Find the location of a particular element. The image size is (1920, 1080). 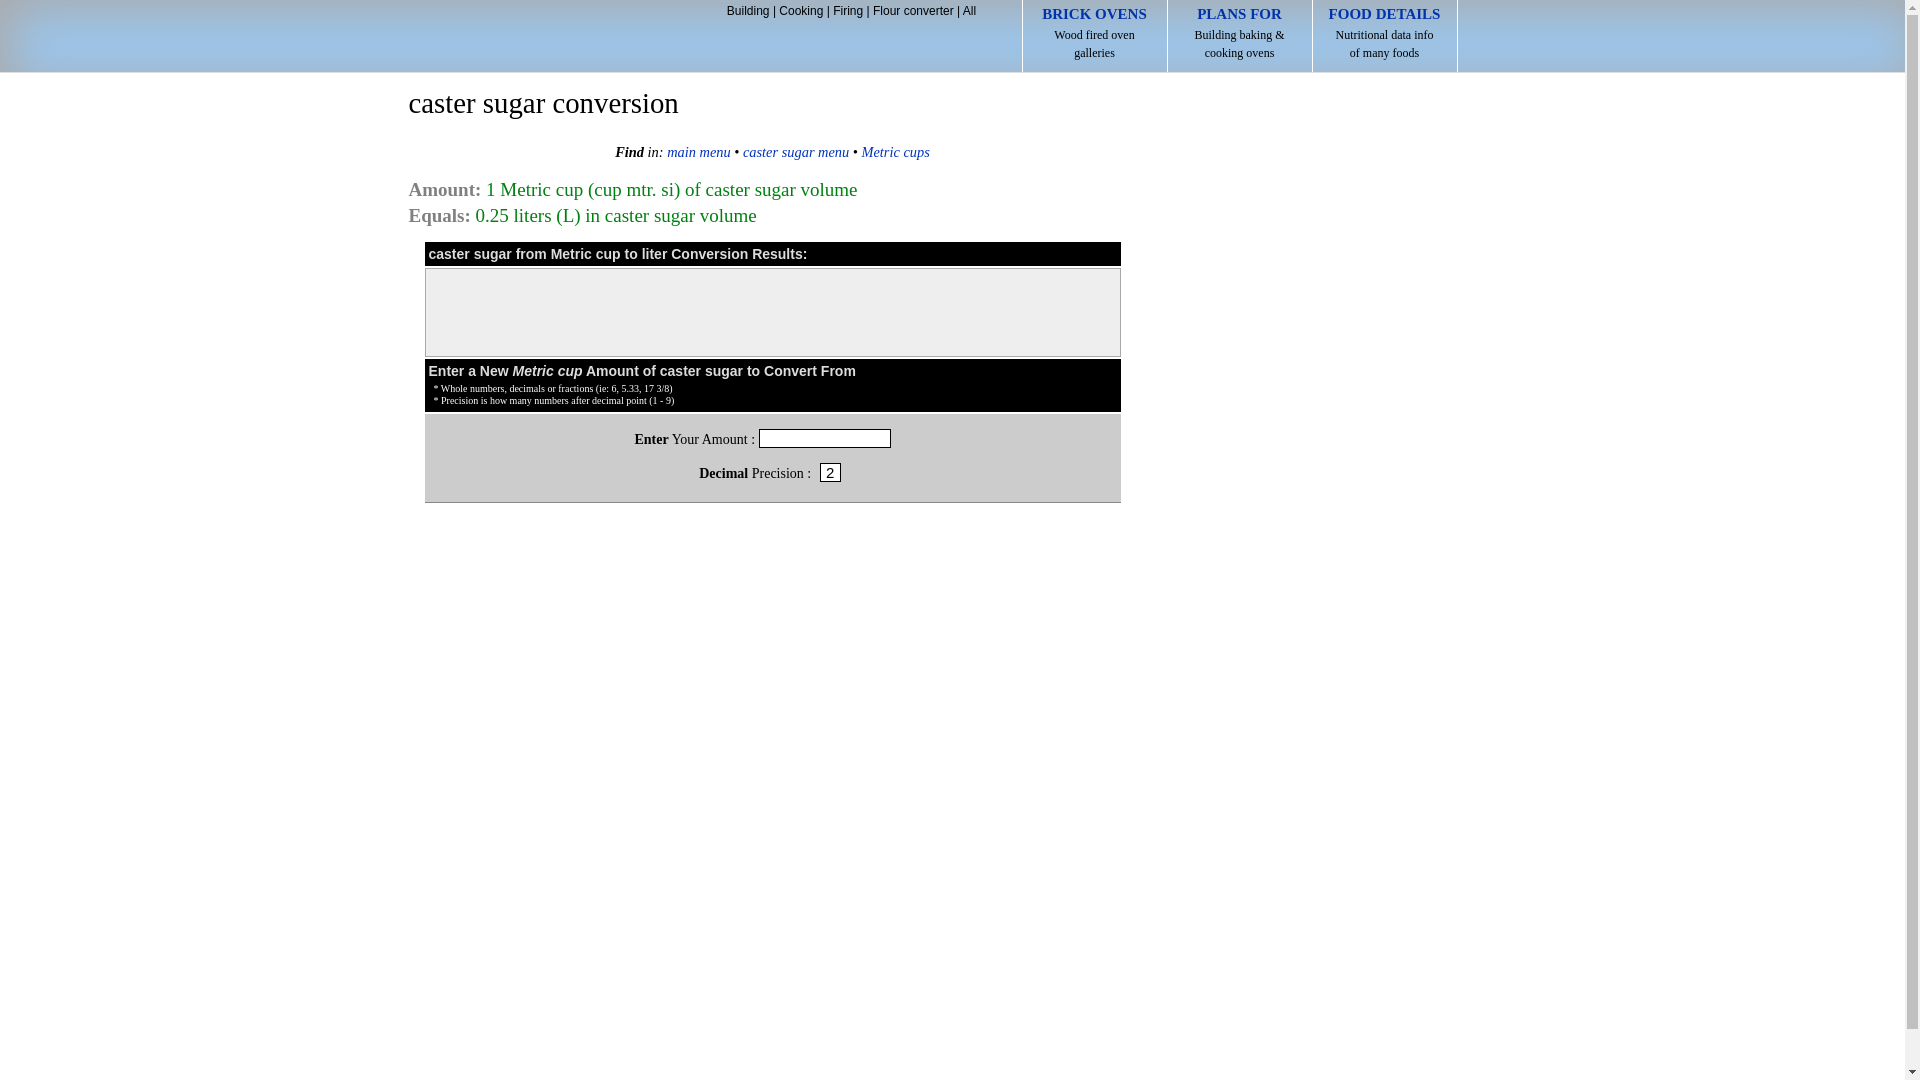

Sugar products section multimenu. is located at coordinates (896, 151).